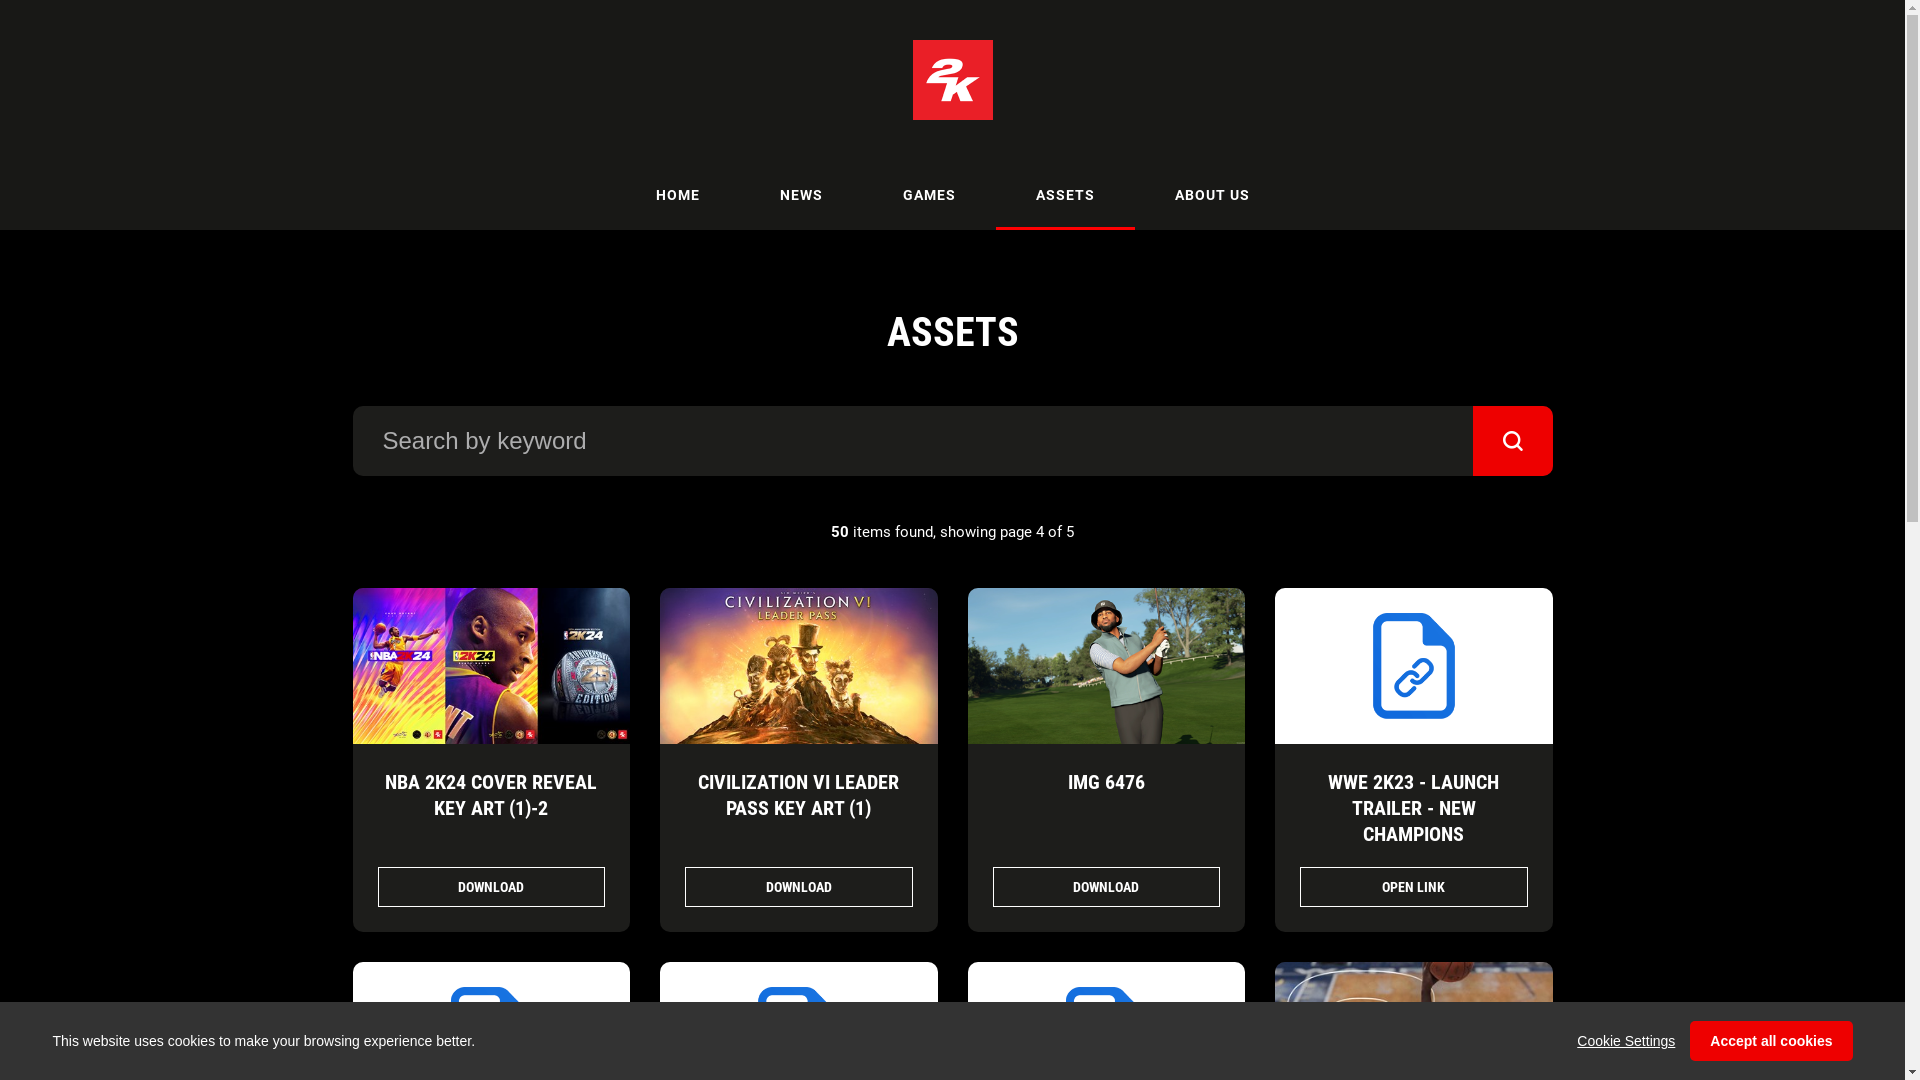 Image resolution: width=1920 pixels, height=1080 pixels. I want to click on ABOUT US, so click(1212, 195).